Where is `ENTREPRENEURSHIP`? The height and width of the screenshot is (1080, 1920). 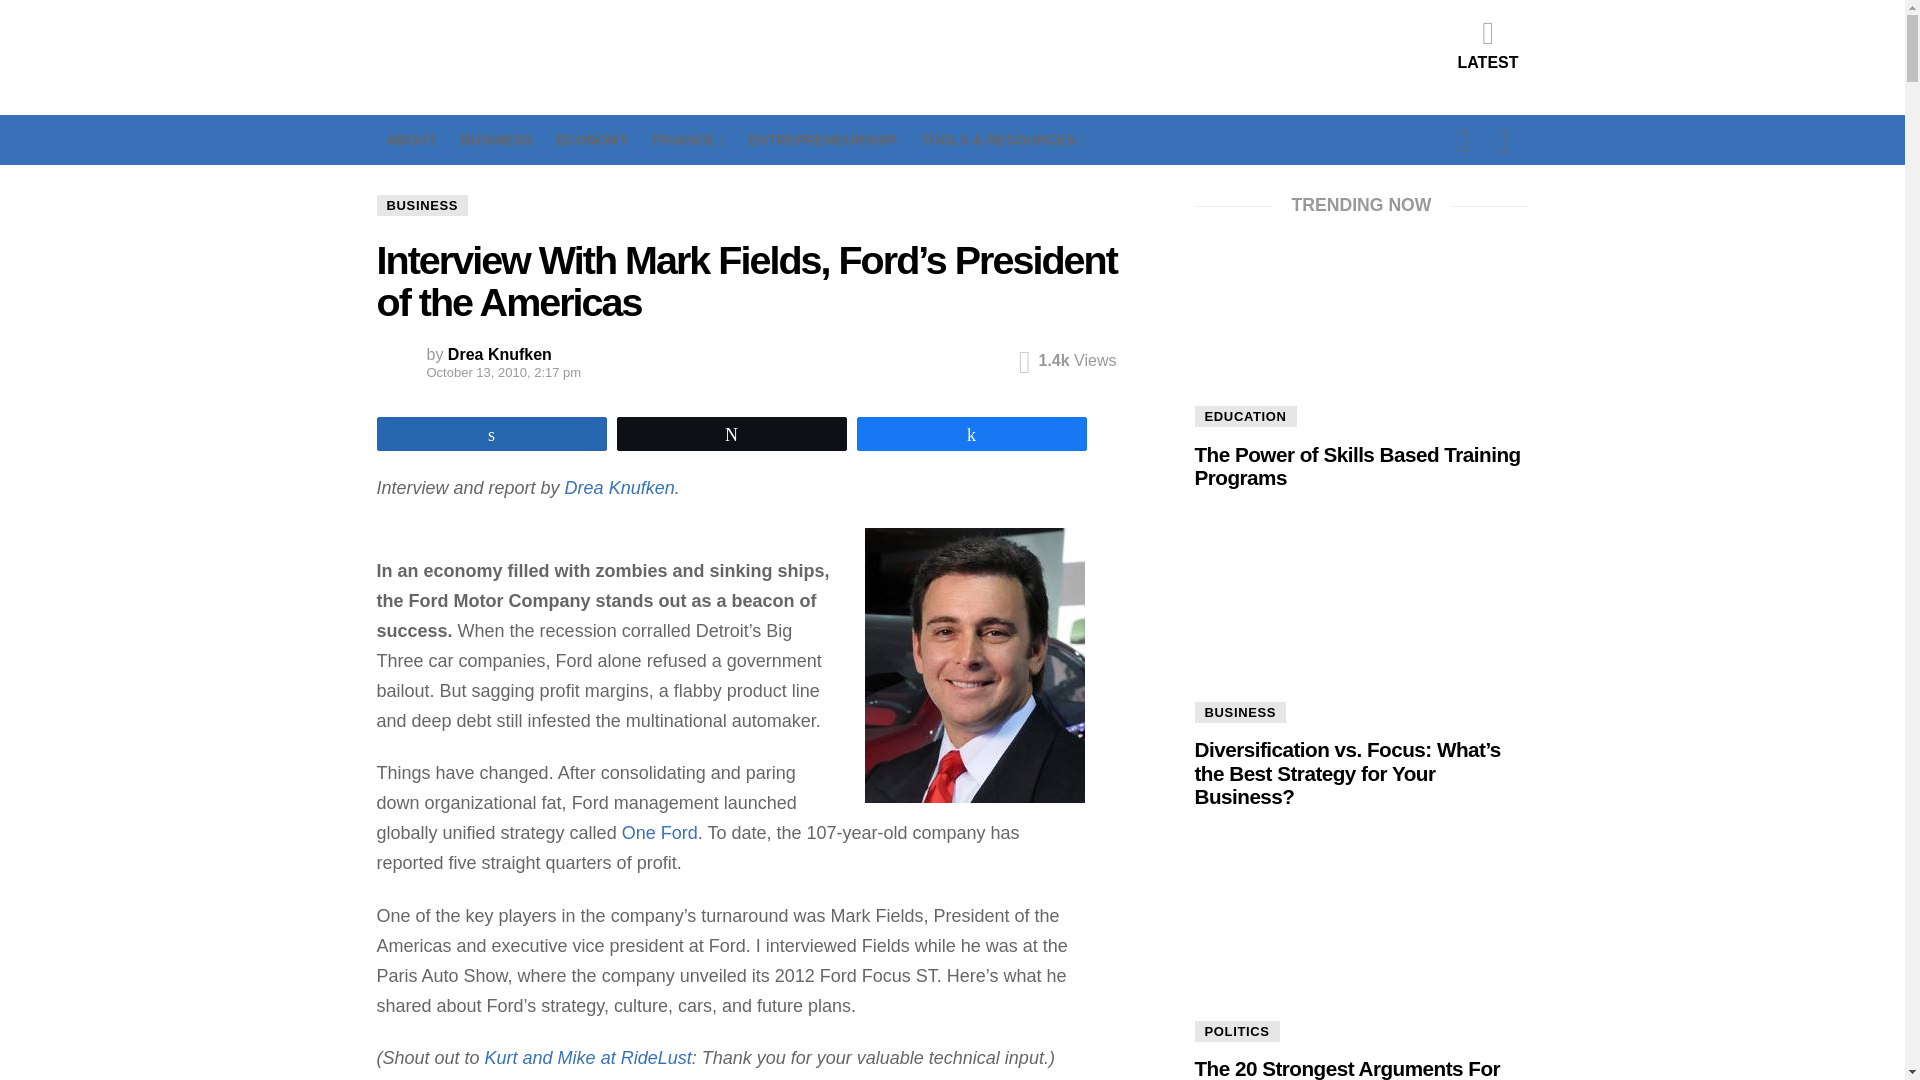 ENTREPRENEURSHIP is located at coordinates (822, 140).